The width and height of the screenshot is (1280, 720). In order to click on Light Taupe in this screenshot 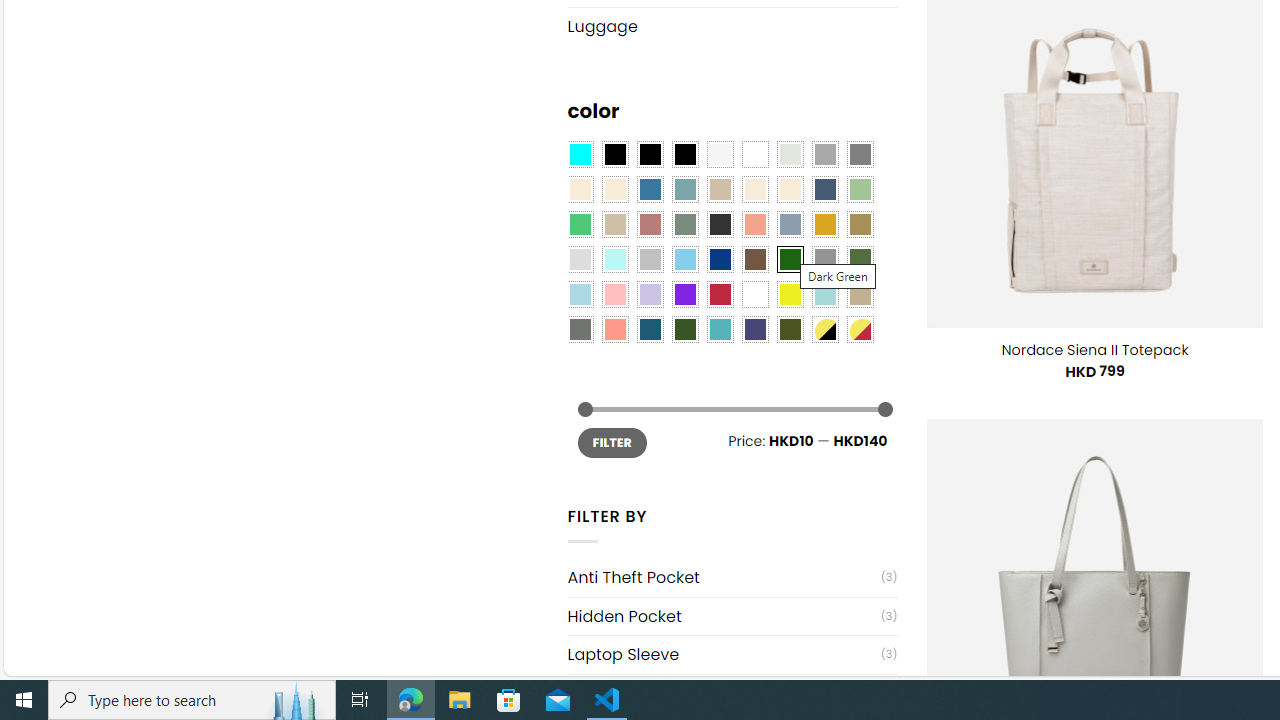, I will do `click(614, 224)`.